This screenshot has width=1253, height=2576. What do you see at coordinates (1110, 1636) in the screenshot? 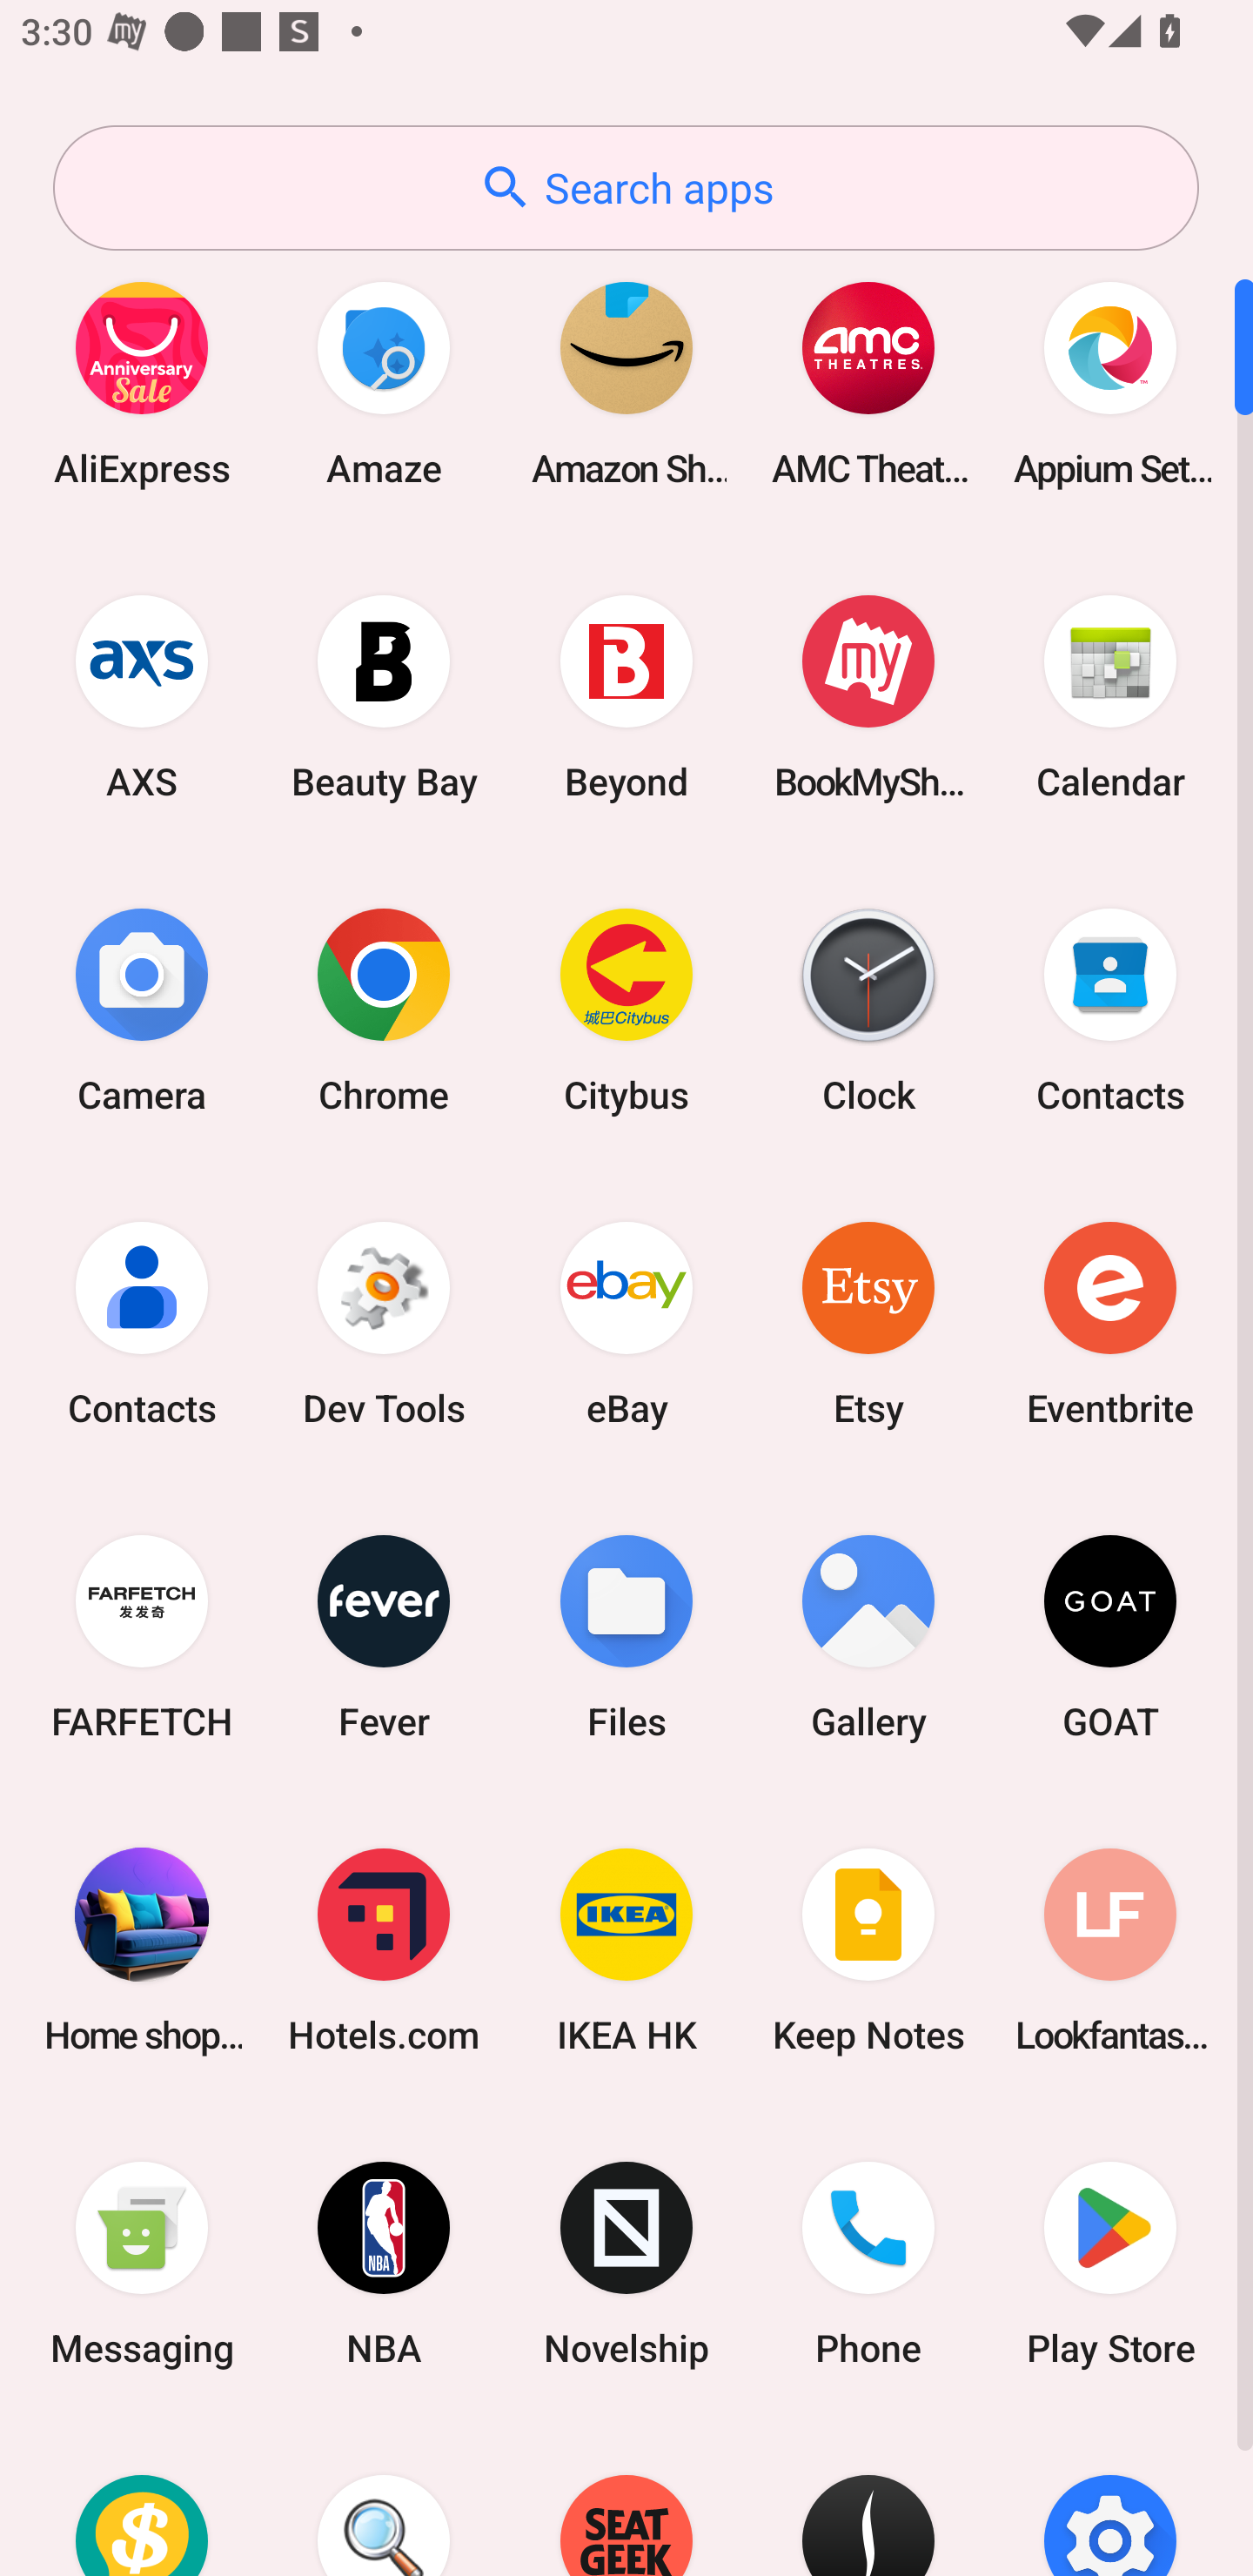
I see `GOAT` at bounding box center [1110, 1636].